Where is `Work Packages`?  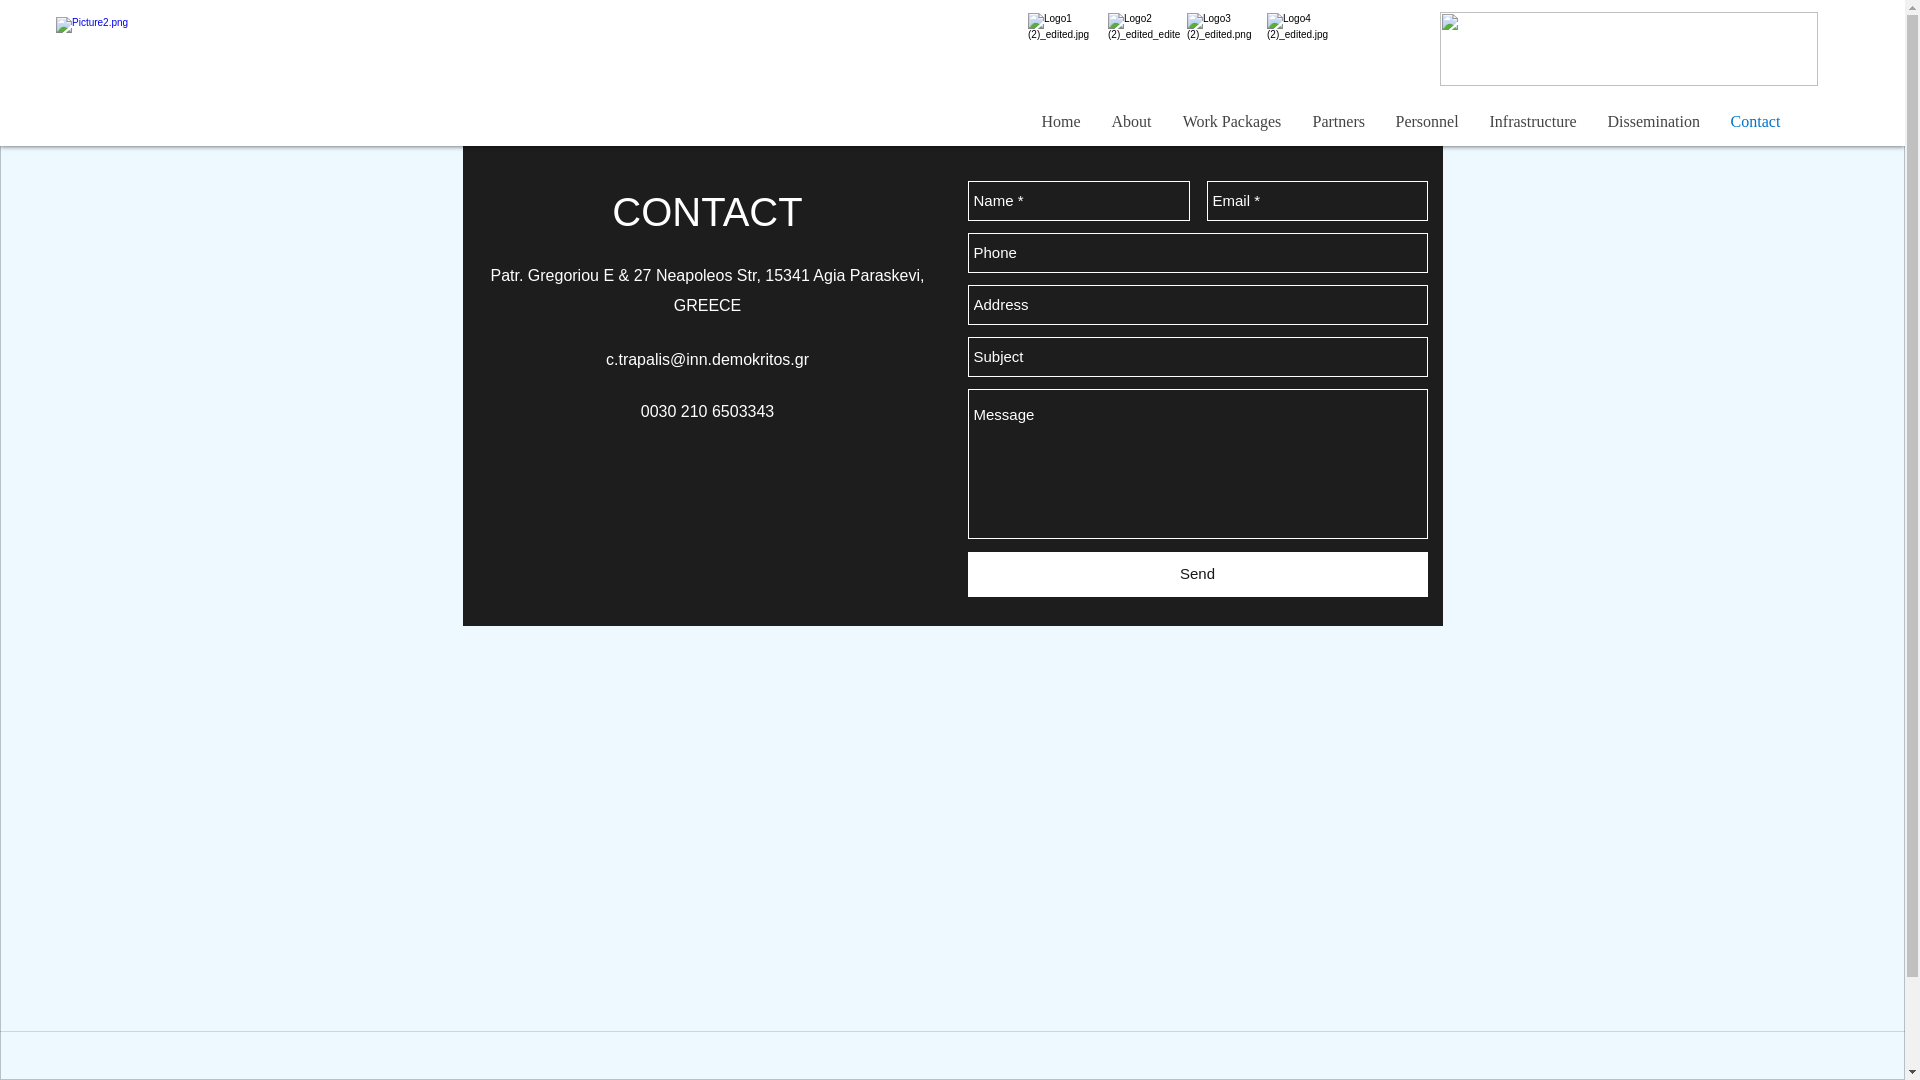
Work Packages is located at coordinates (1231, 122).